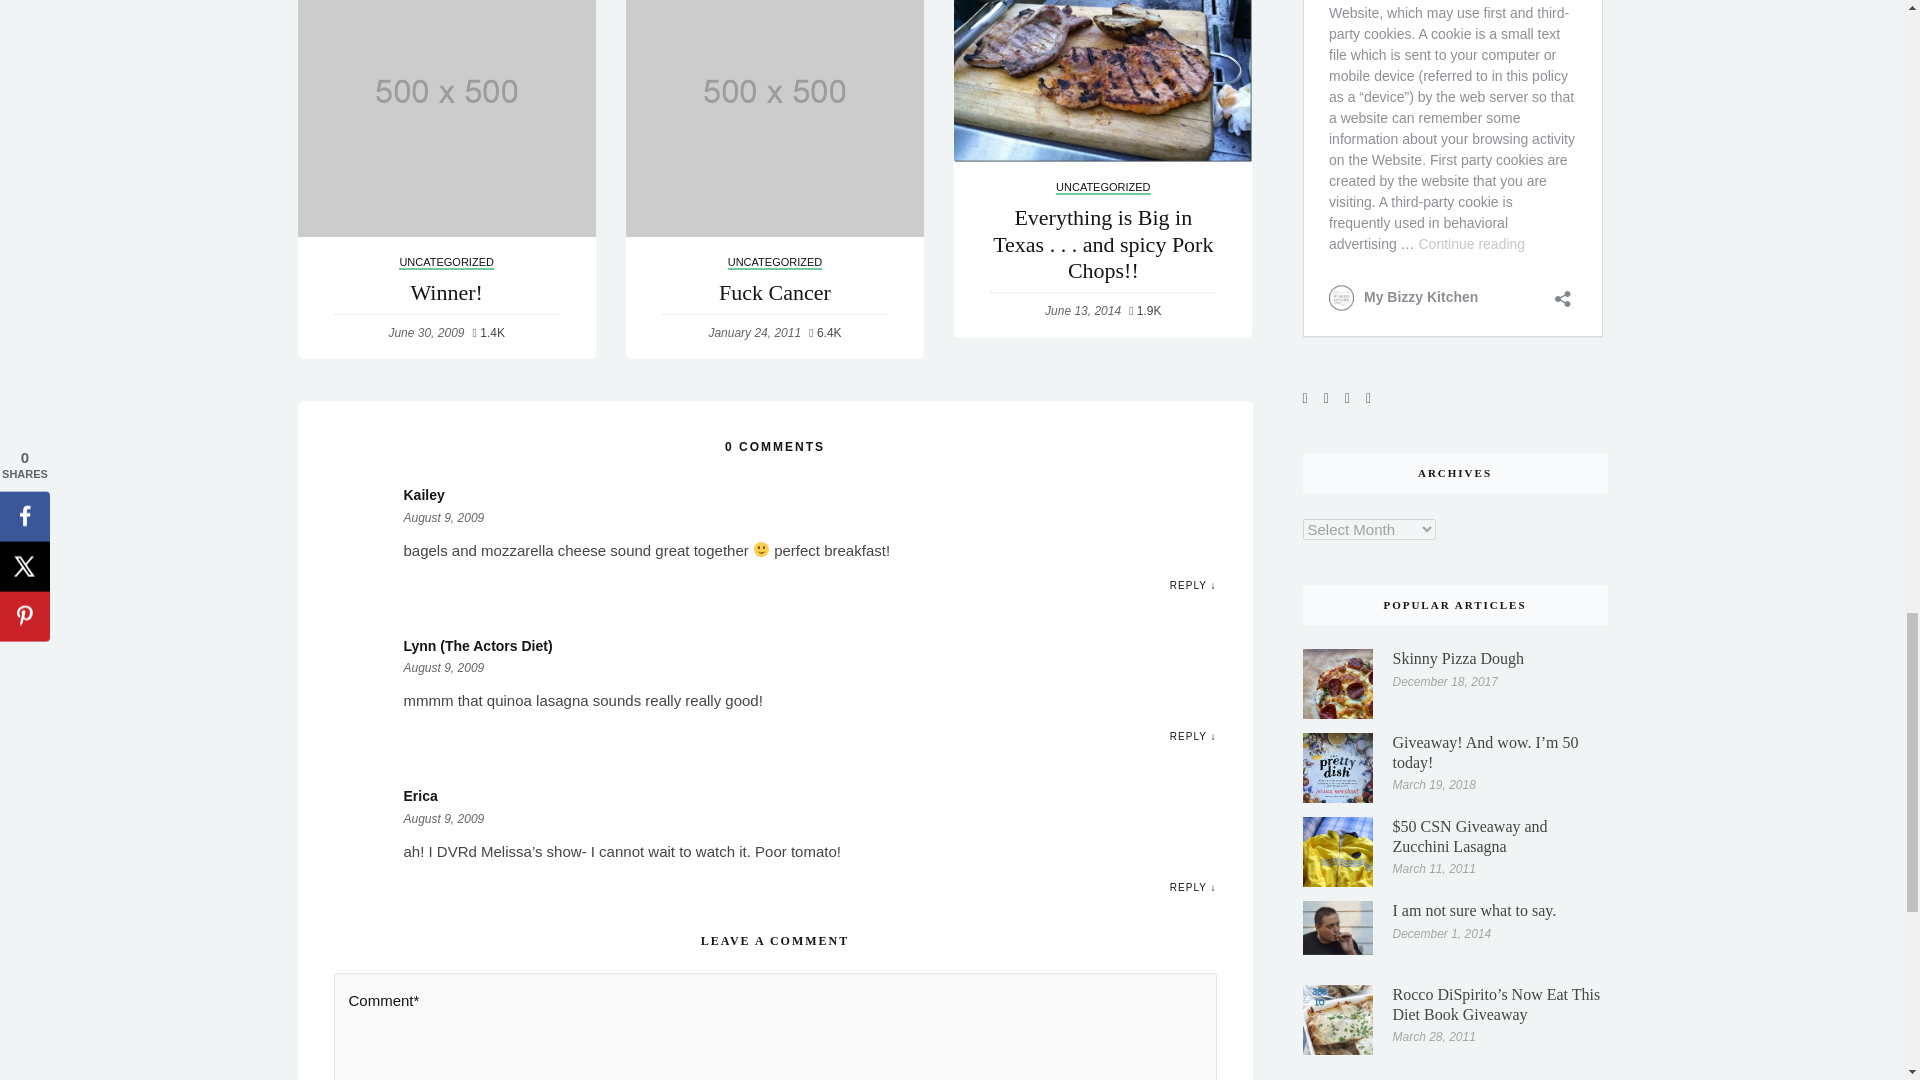 The image size is (1920, 1080). What do you see at coordinates (1338, 927) in the screenshot?
I see `I am not sure what to say.` at bounding box center [1338, 927].